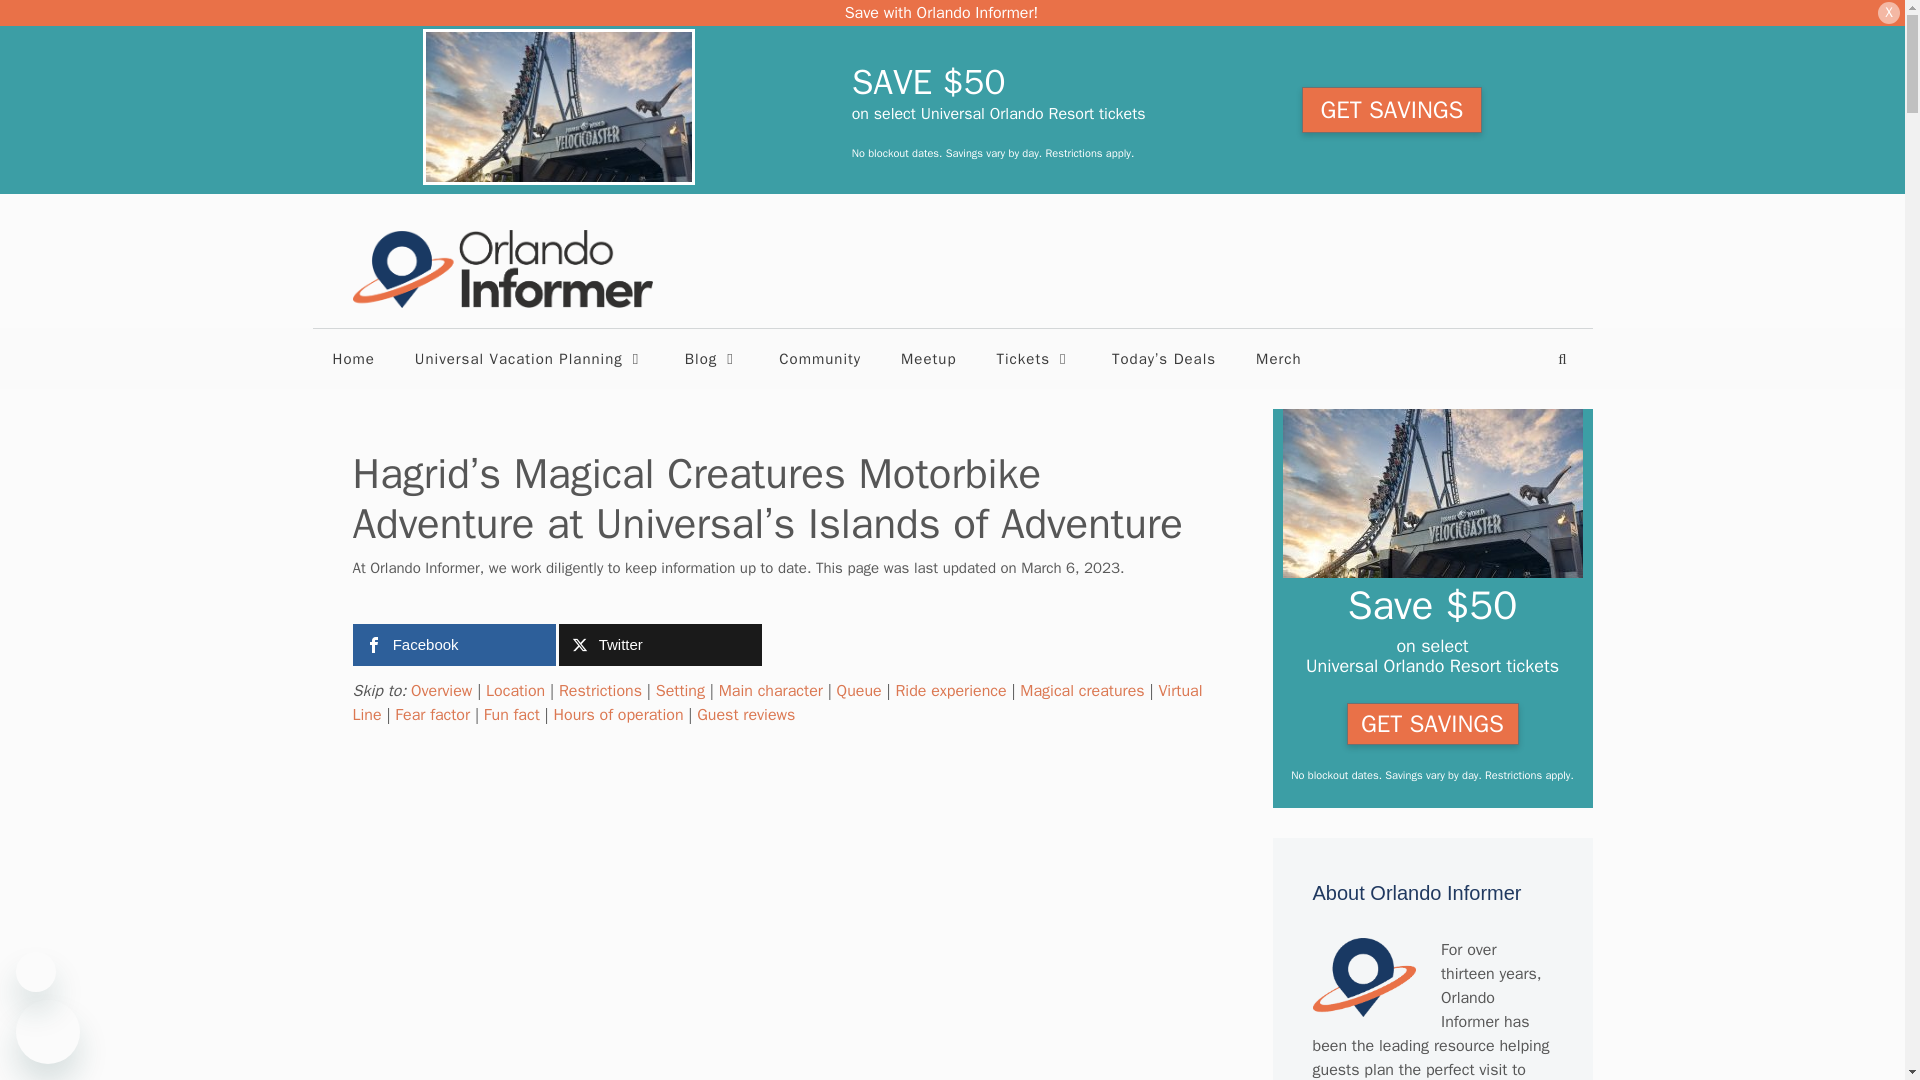  Describe the element at coordinates (820, 358) in the screenshot. I see `Community` at that location.